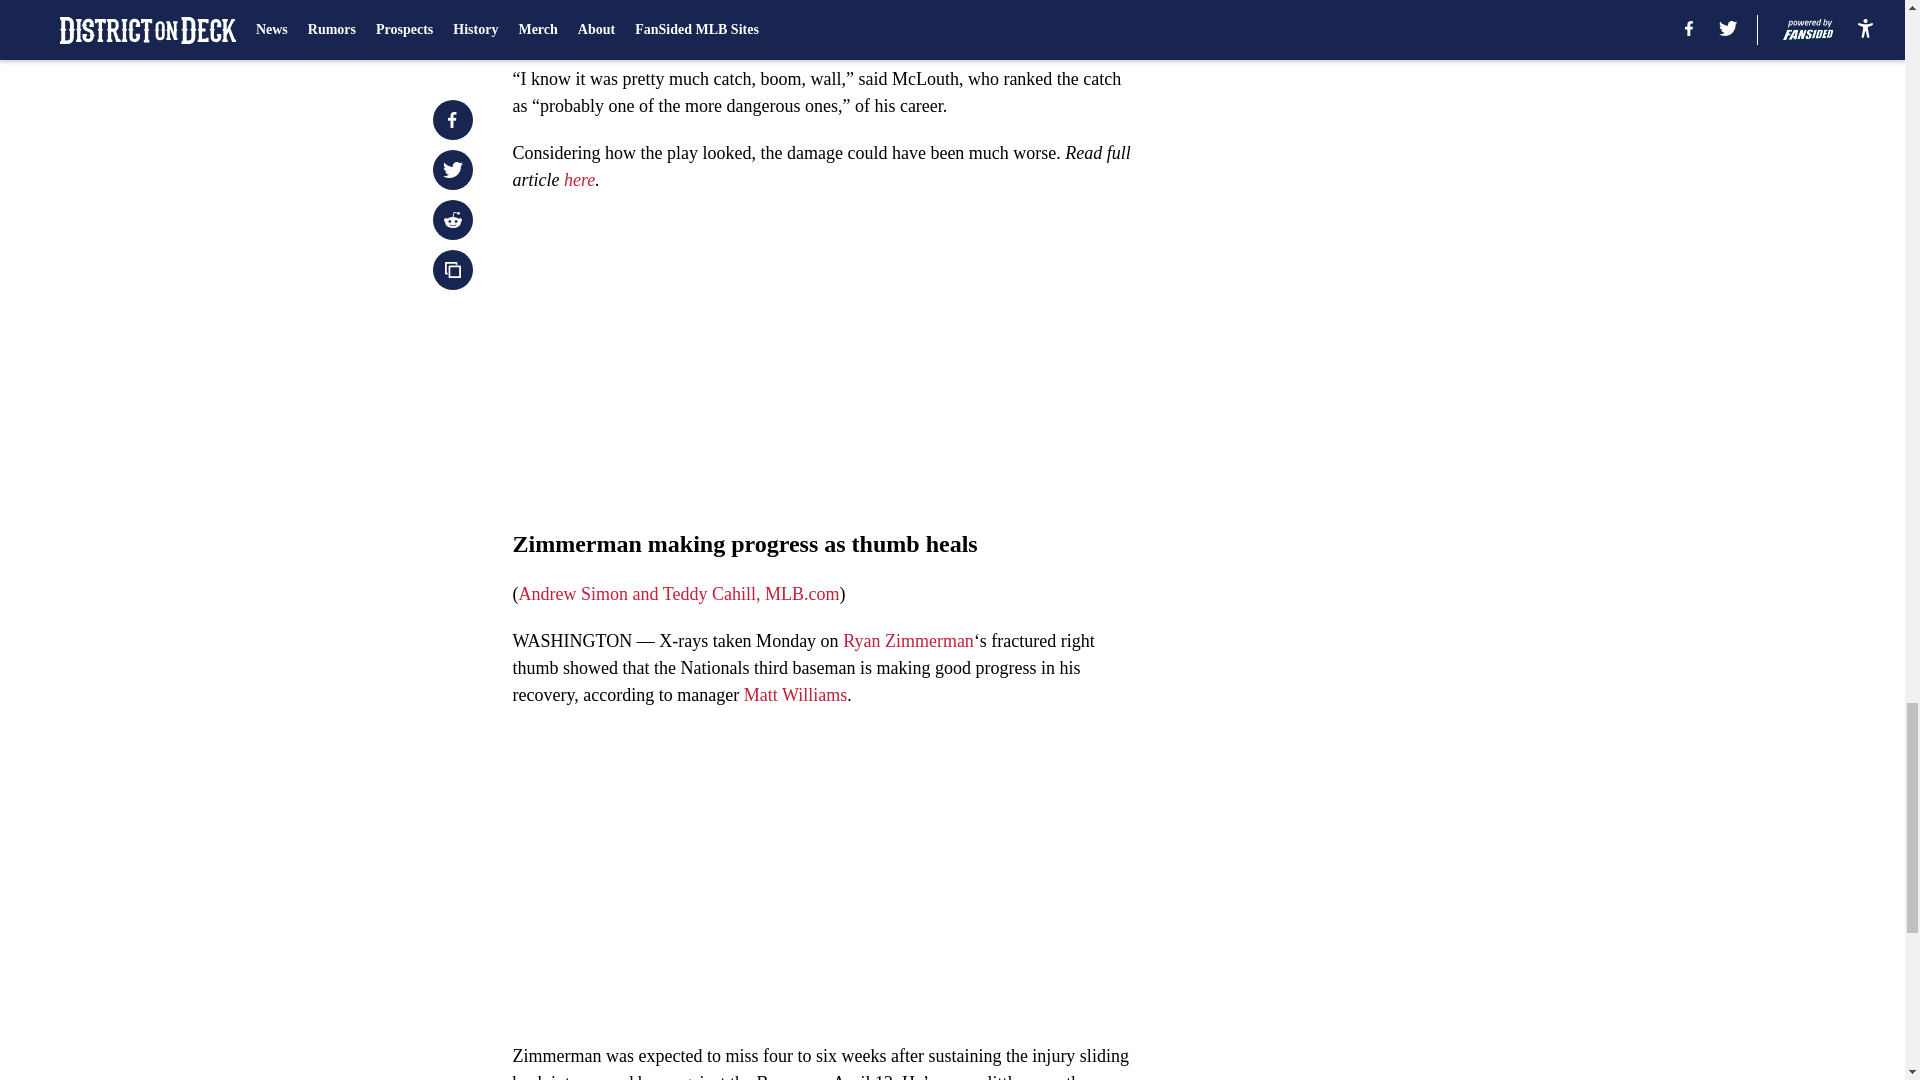 The height and width of the screenshot is (1080, 1920). What do you see at coordinates (580, 180) in the screenshot?
I see `here` at bounding box center [580, 180].